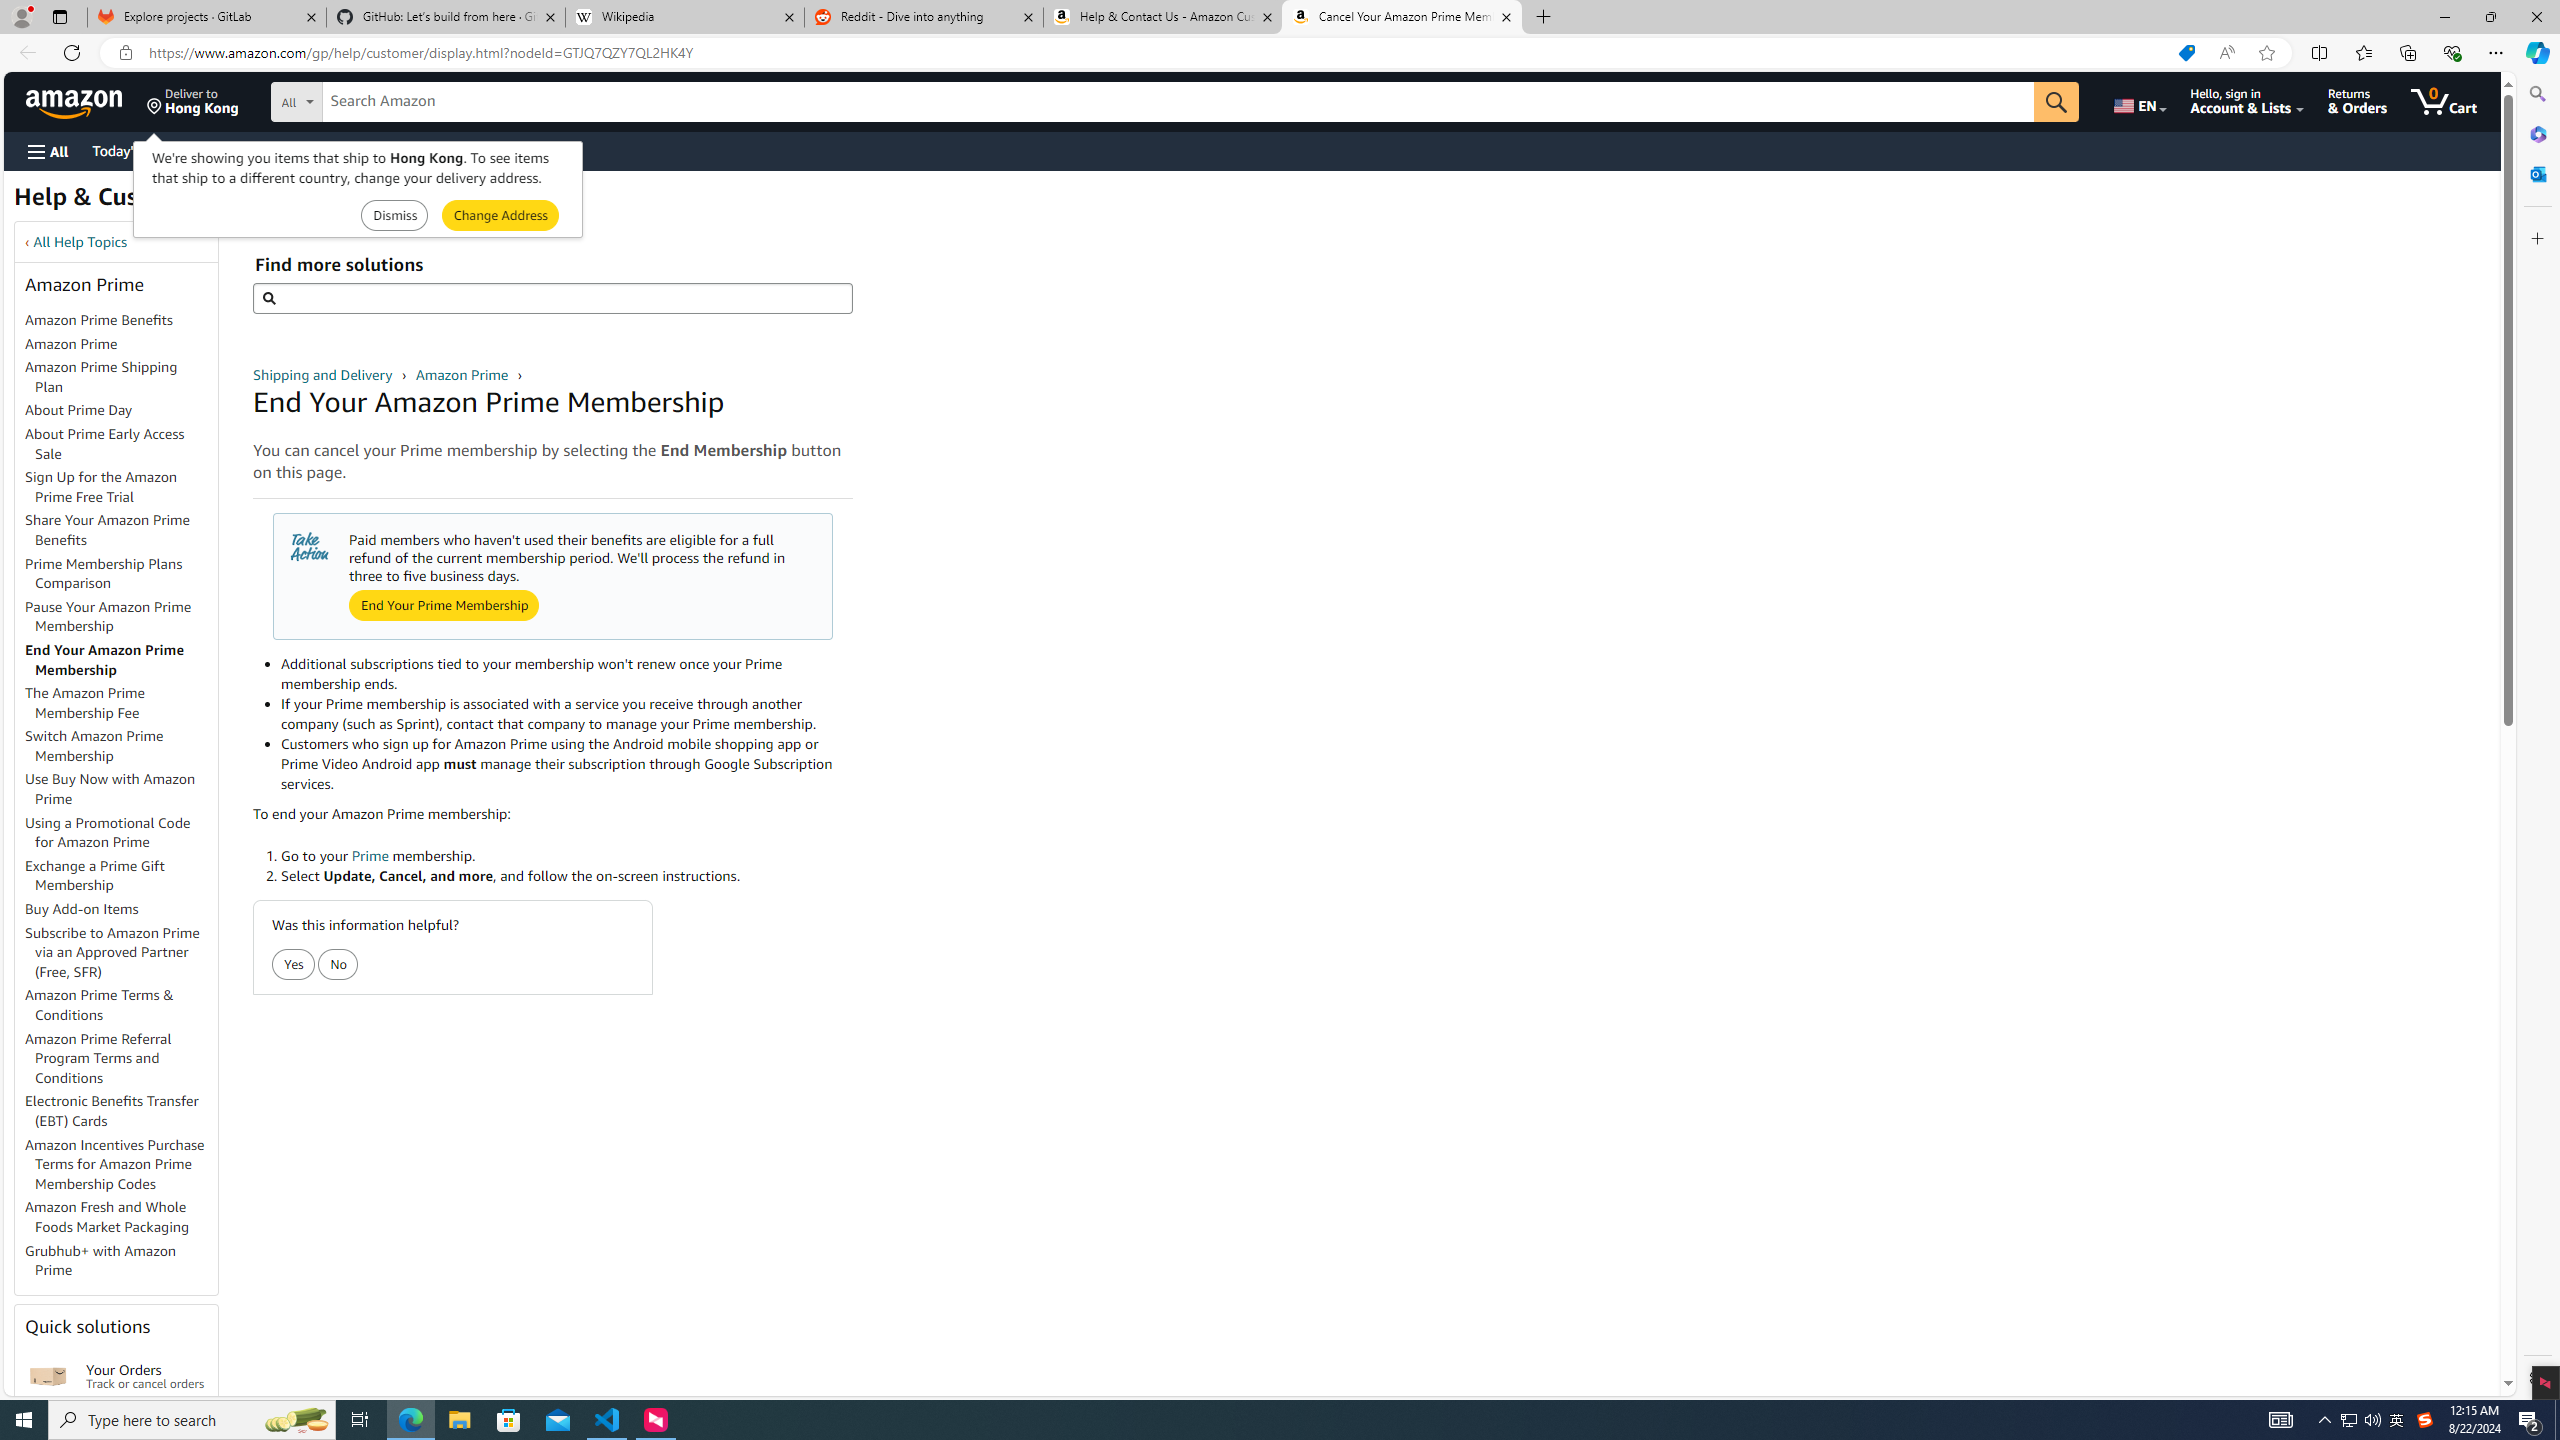 This screenshot has height=1440, width=2560. What do you see at coordinates (121, 832) in the screenshot?
I see `Using a Promotional Code for Amazon Prime` at bounding box center [121, 832].